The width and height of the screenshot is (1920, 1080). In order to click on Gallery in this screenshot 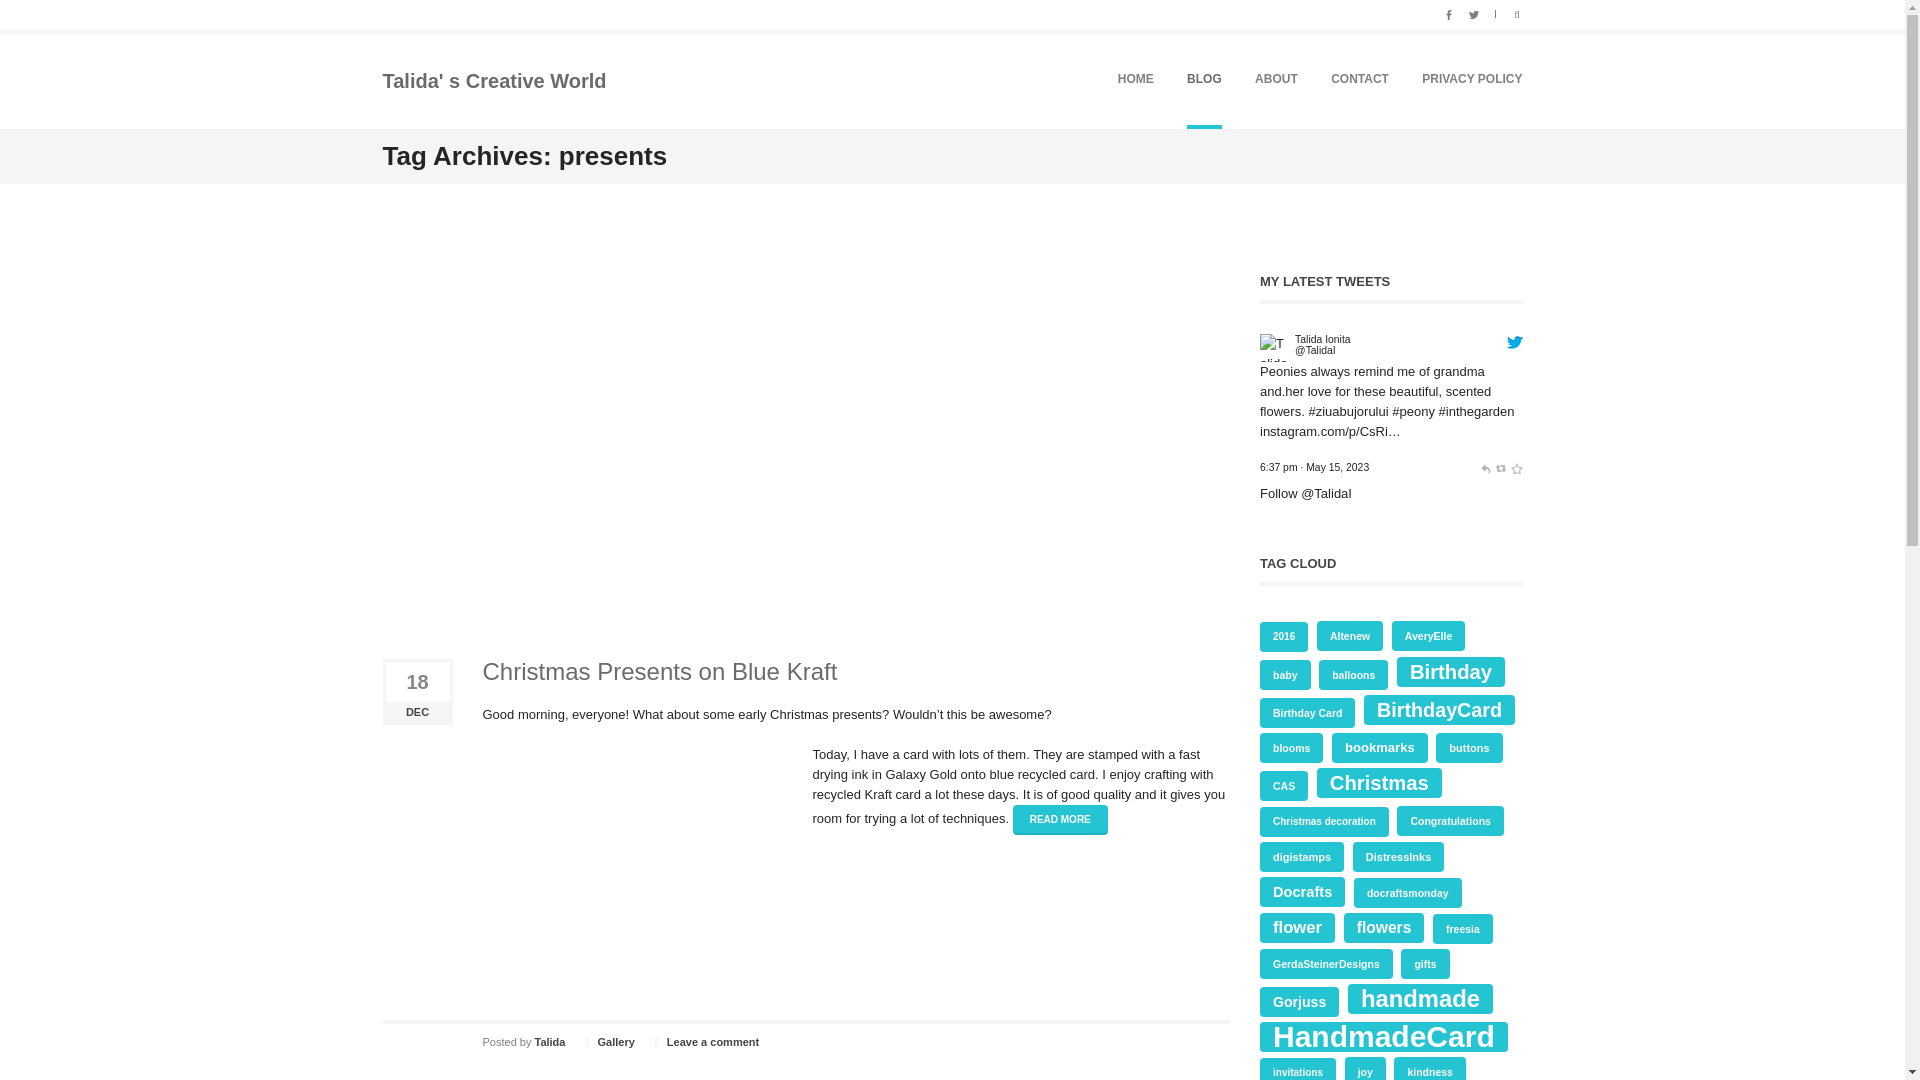, I will do `click(616, 1041)`.